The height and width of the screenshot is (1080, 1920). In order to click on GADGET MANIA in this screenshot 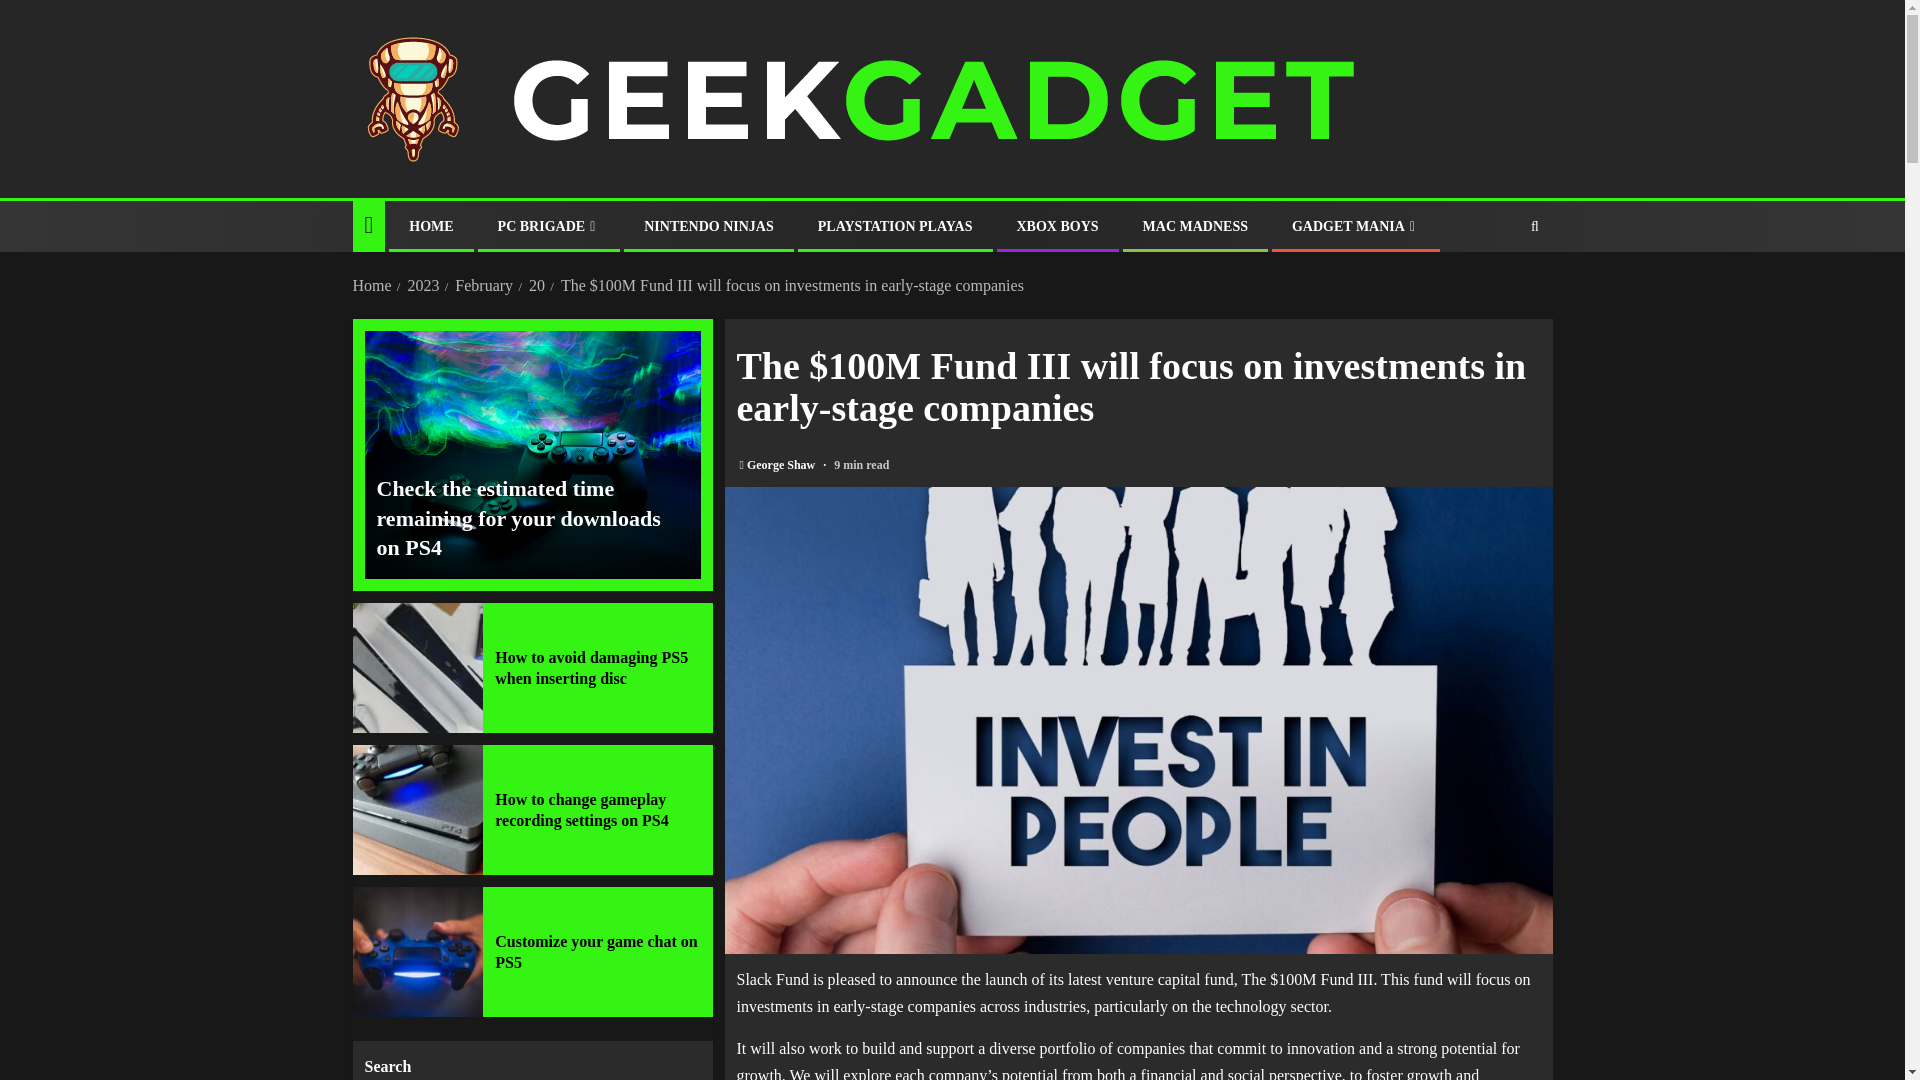, I will do `click(1356, 226)`.